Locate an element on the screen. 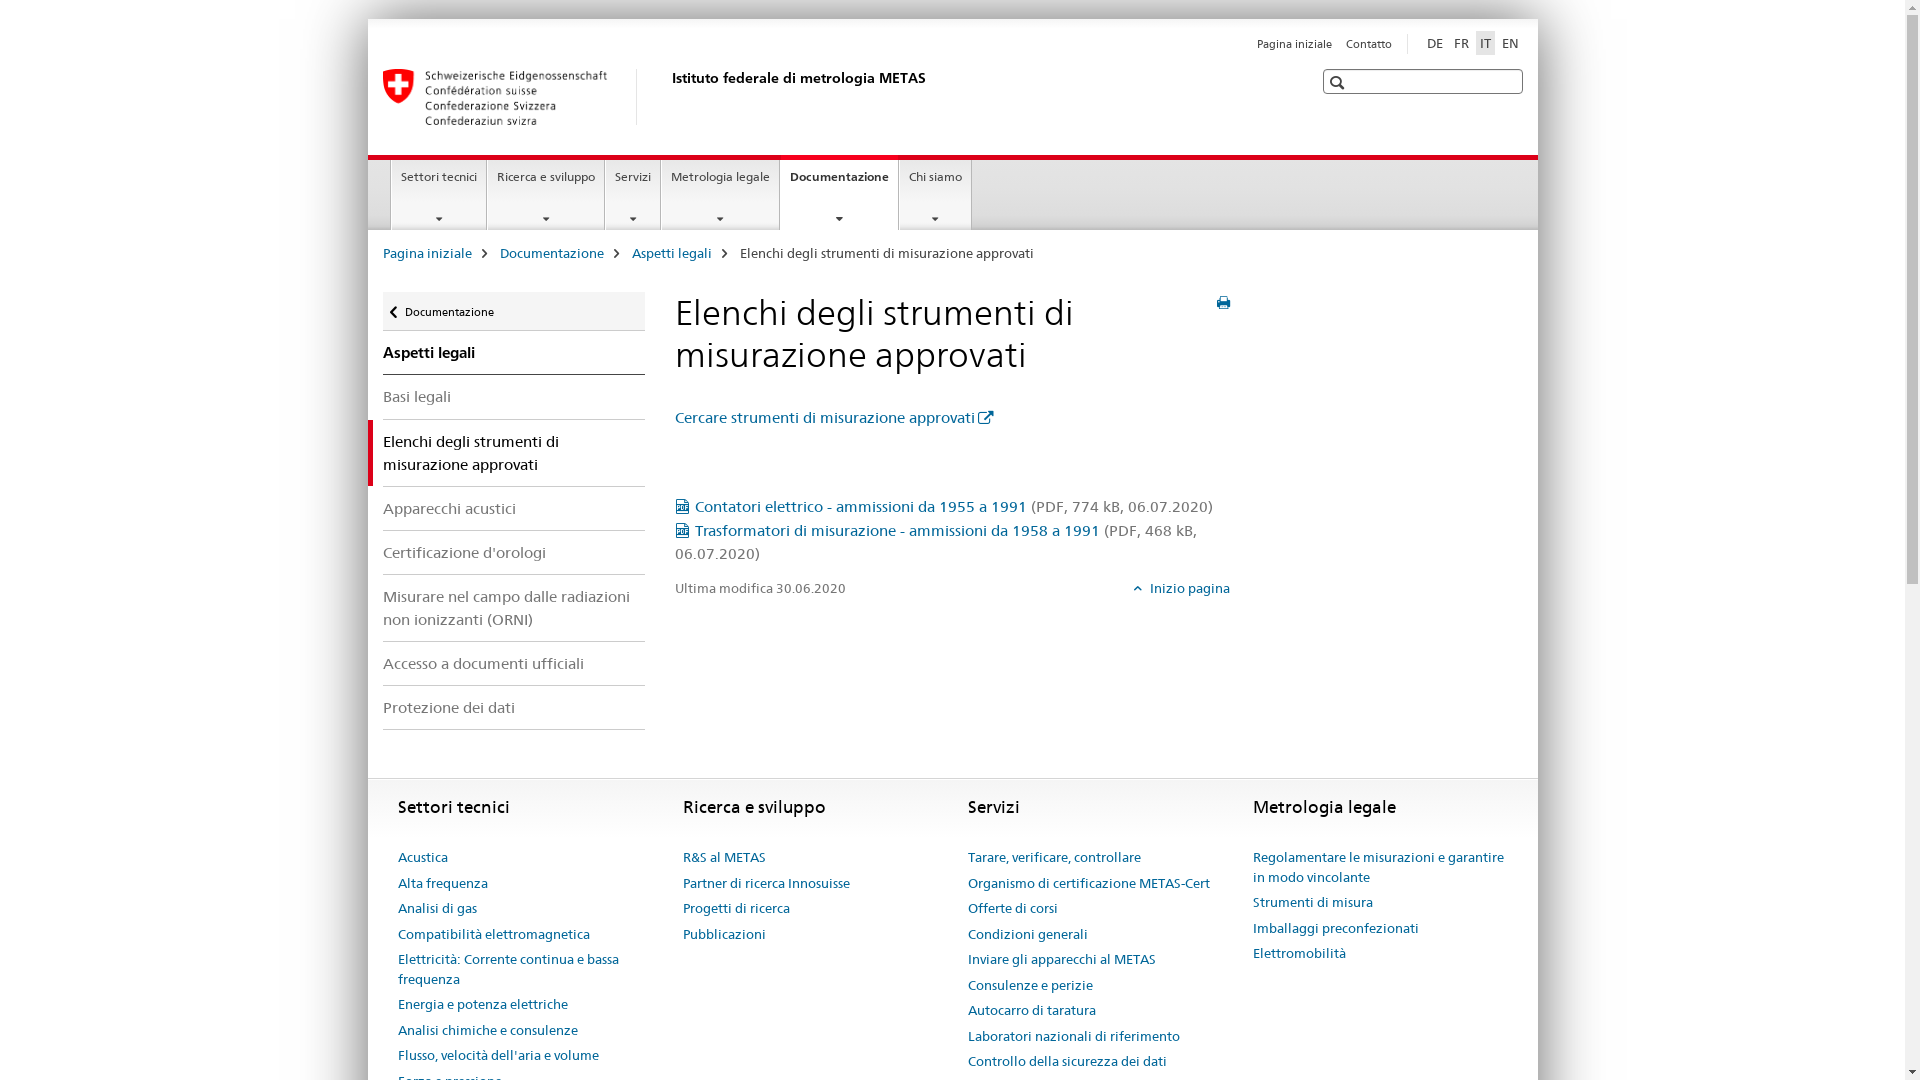 This screenshot has width=1920, height=1080. Progetti di ricerca is located at coordinates (736, 909).